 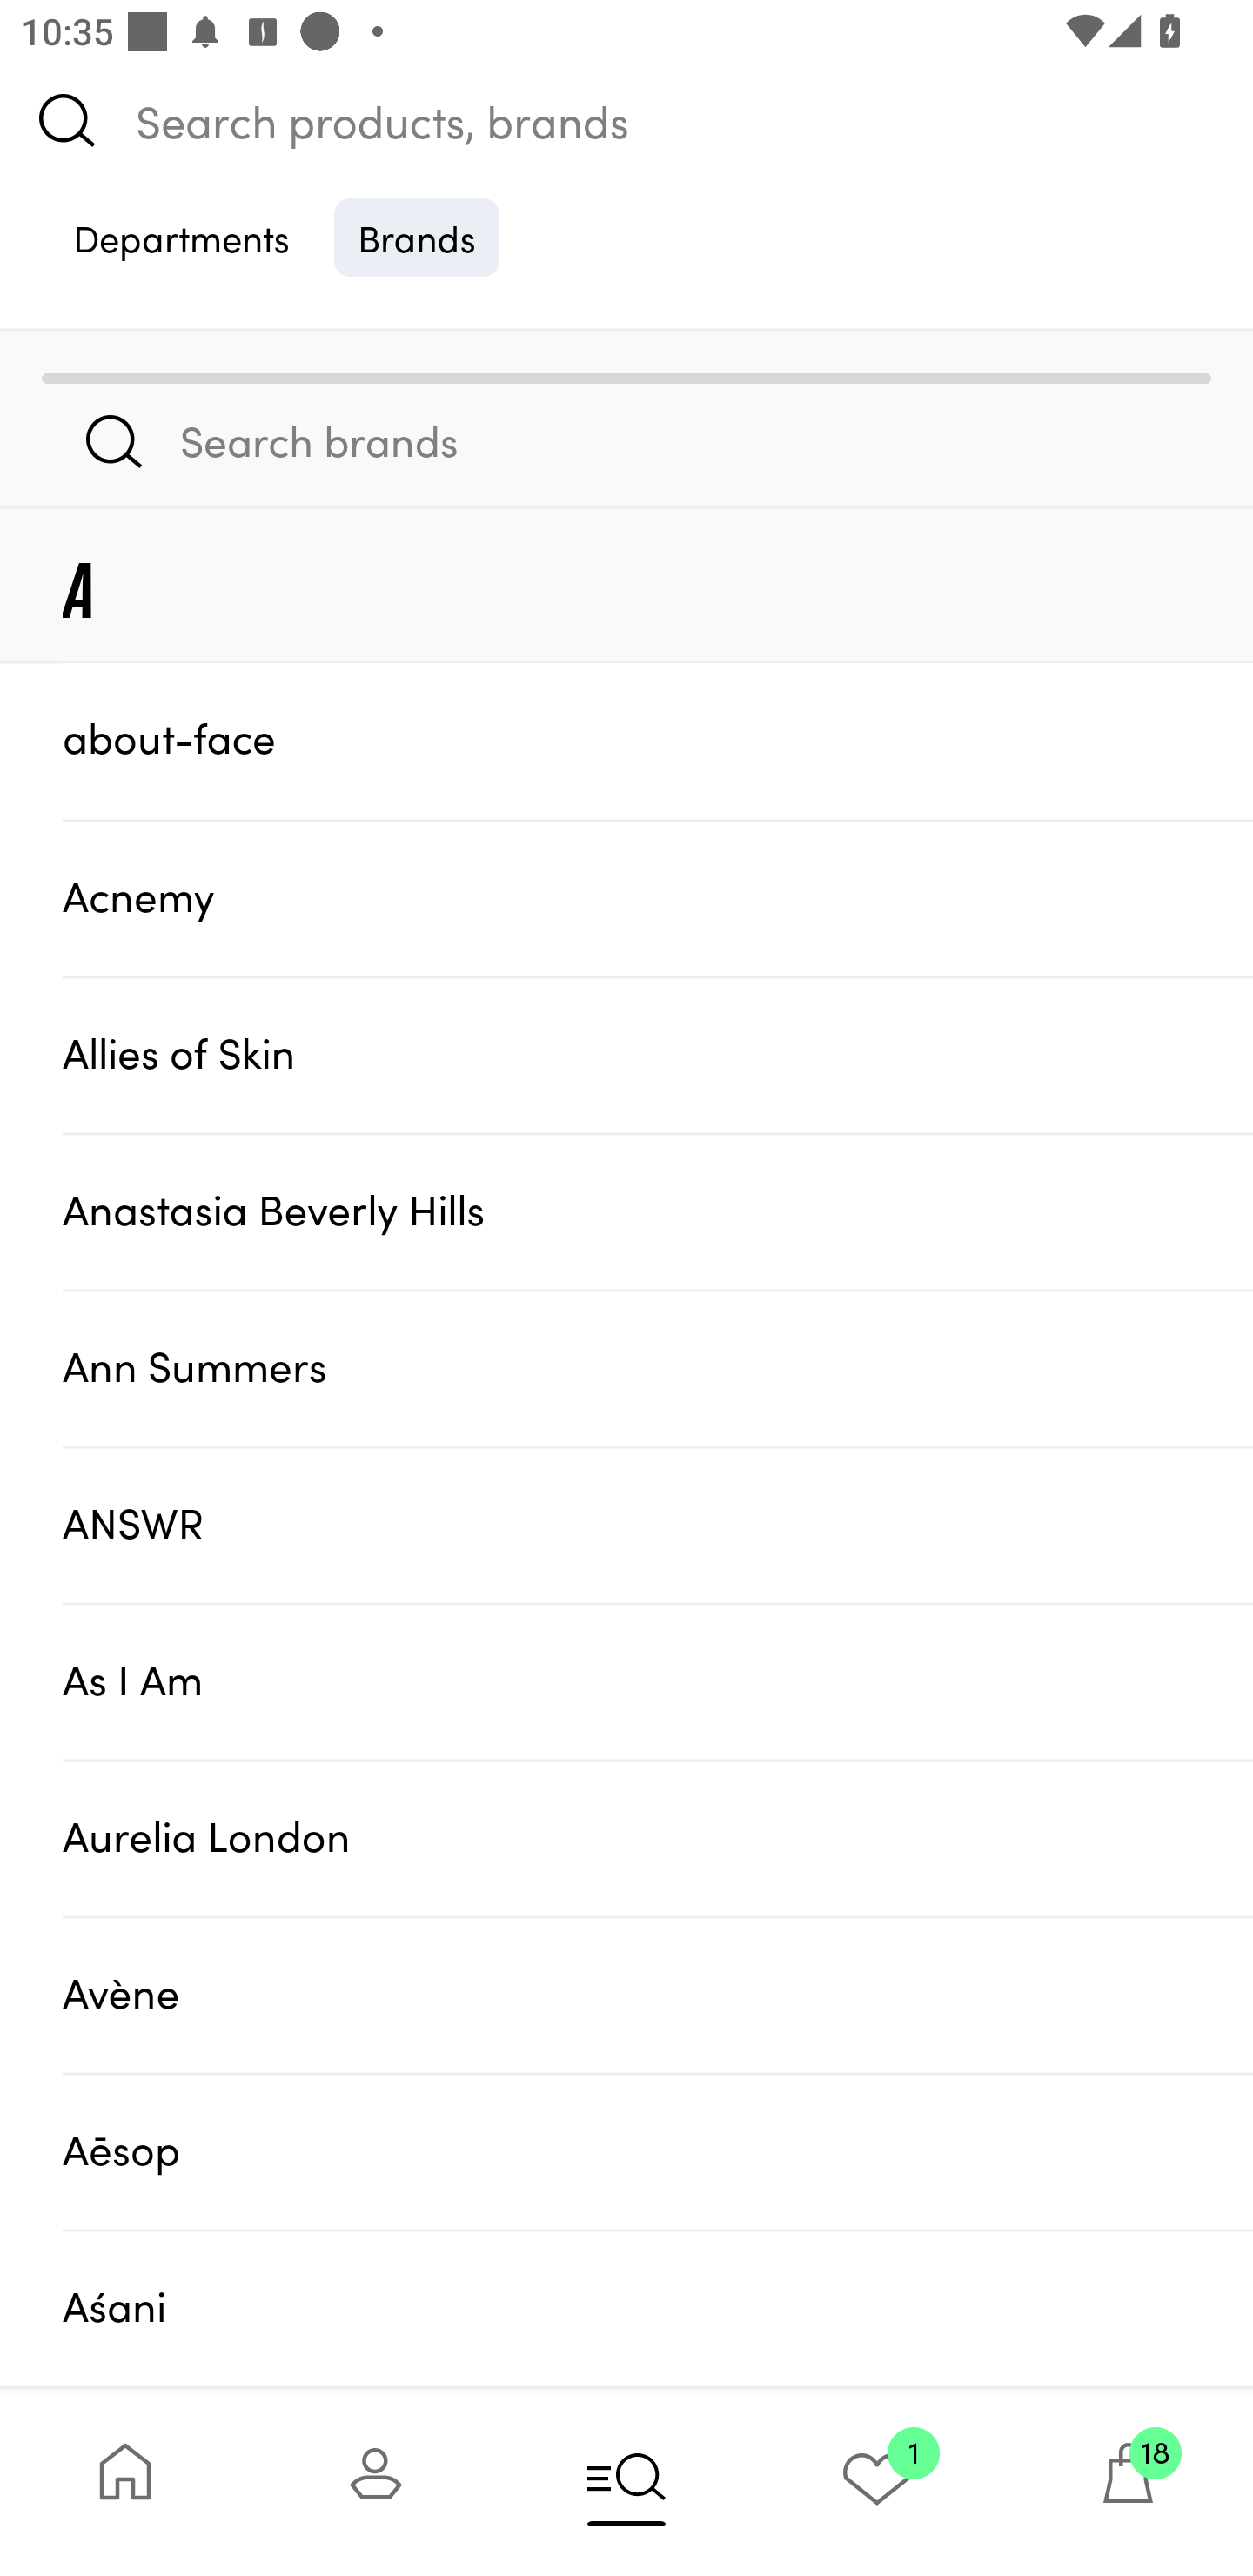 I want to click on Aurelia London, so click(x=658, y=1838).